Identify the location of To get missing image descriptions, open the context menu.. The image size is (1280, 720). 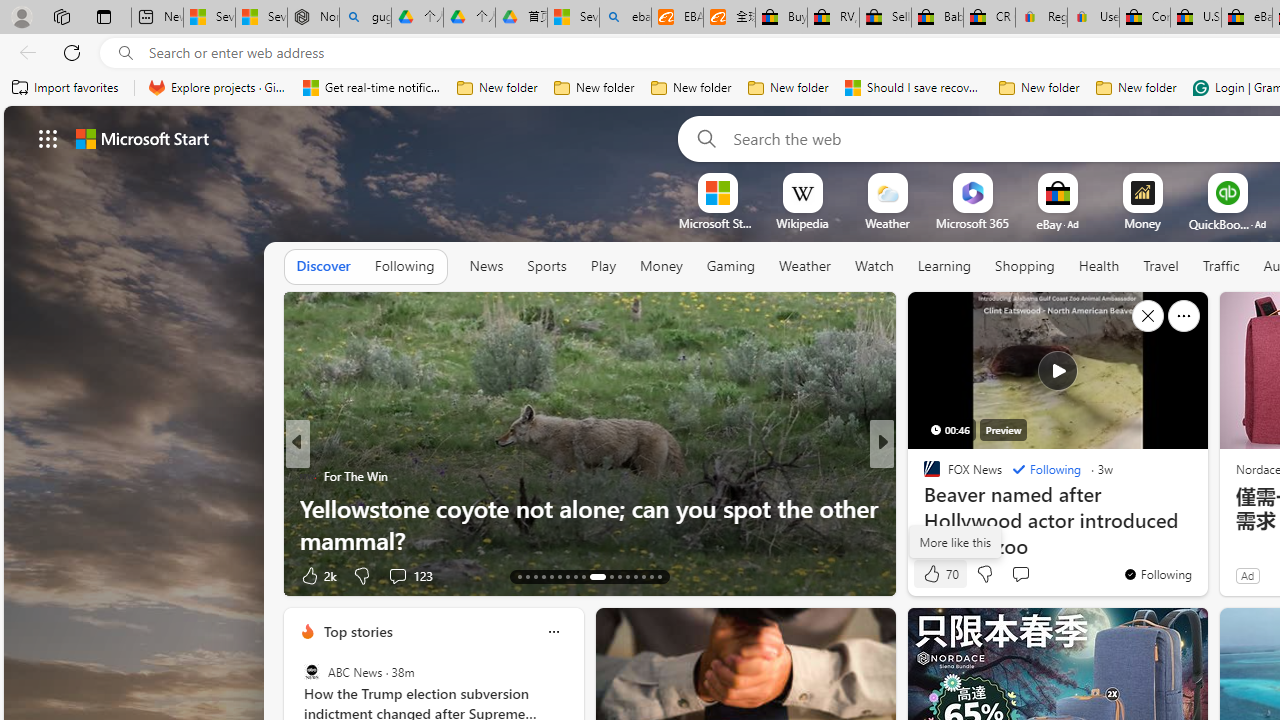
(717, 192).